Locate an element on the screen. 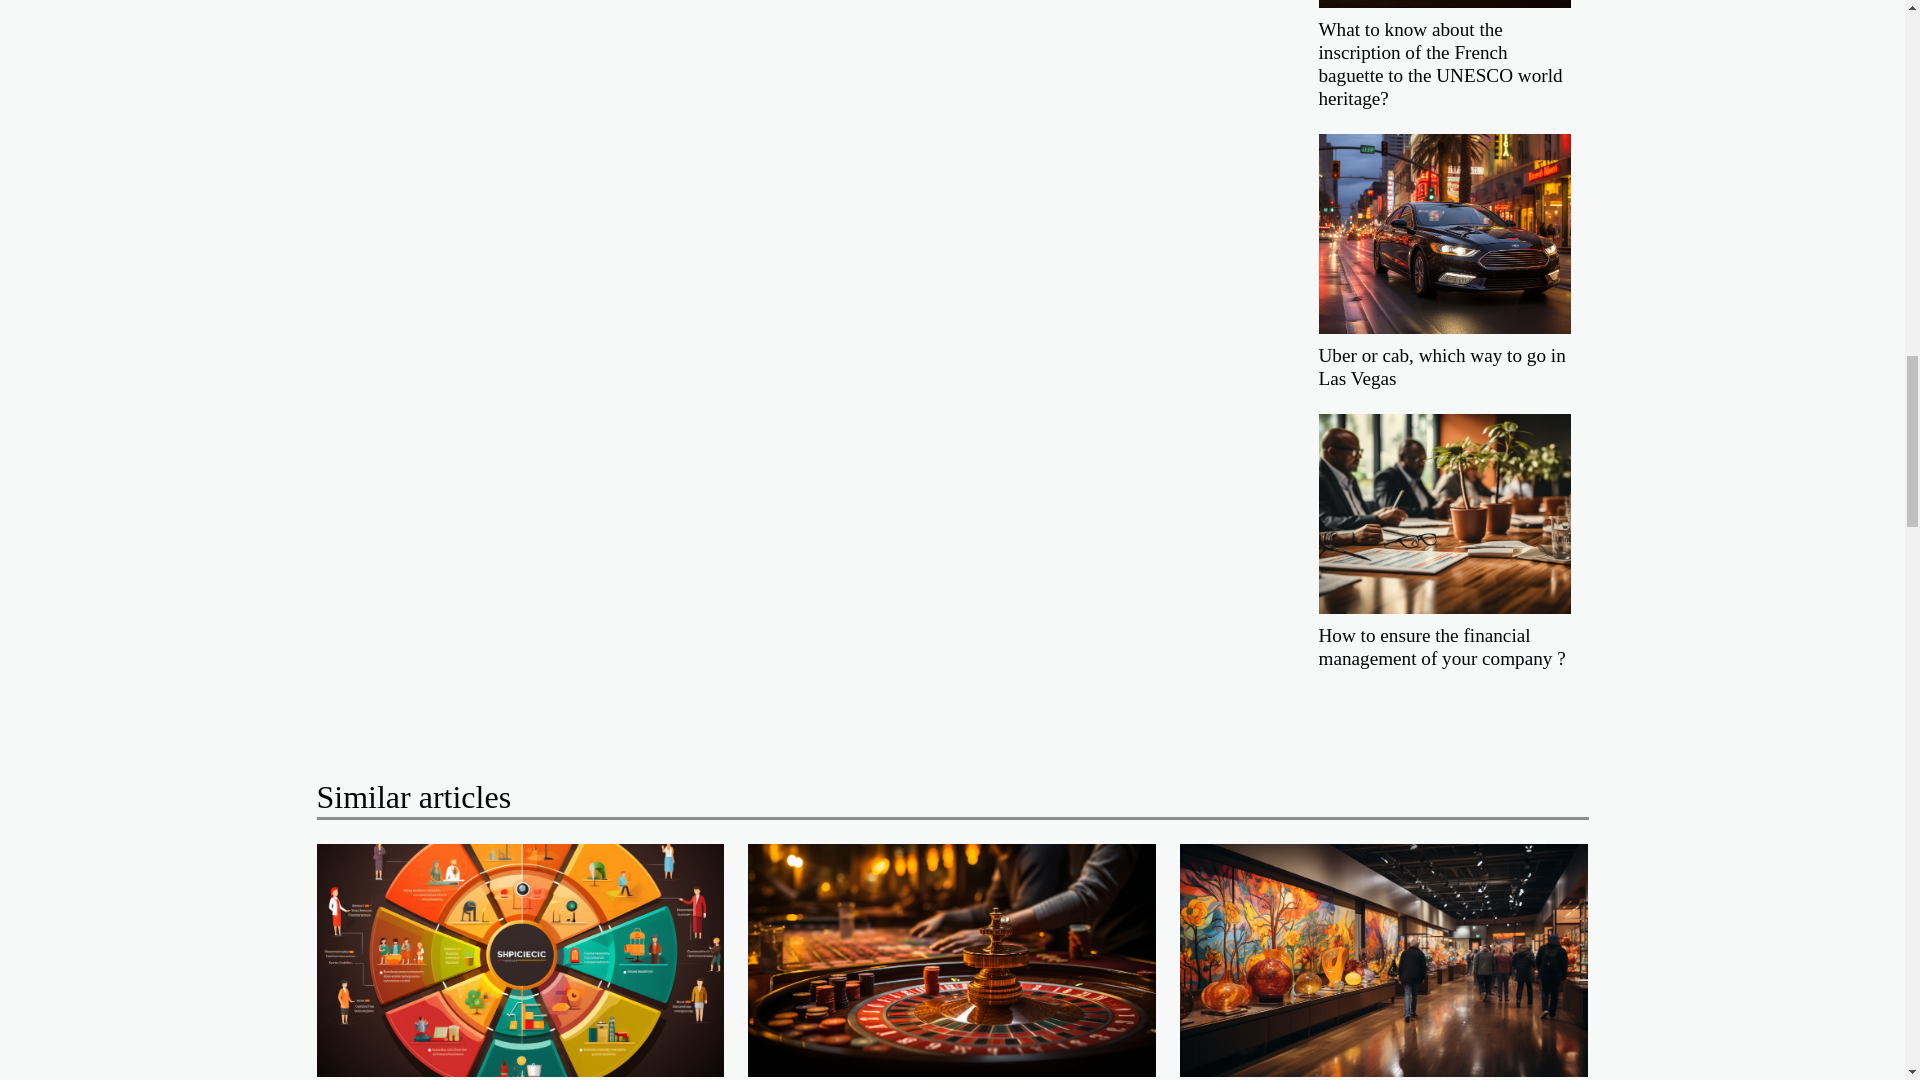 This screenshot has width=1920, height=1080. Uber or cab, which way to go in Las Vegas is located at coordinates (1440, 366).